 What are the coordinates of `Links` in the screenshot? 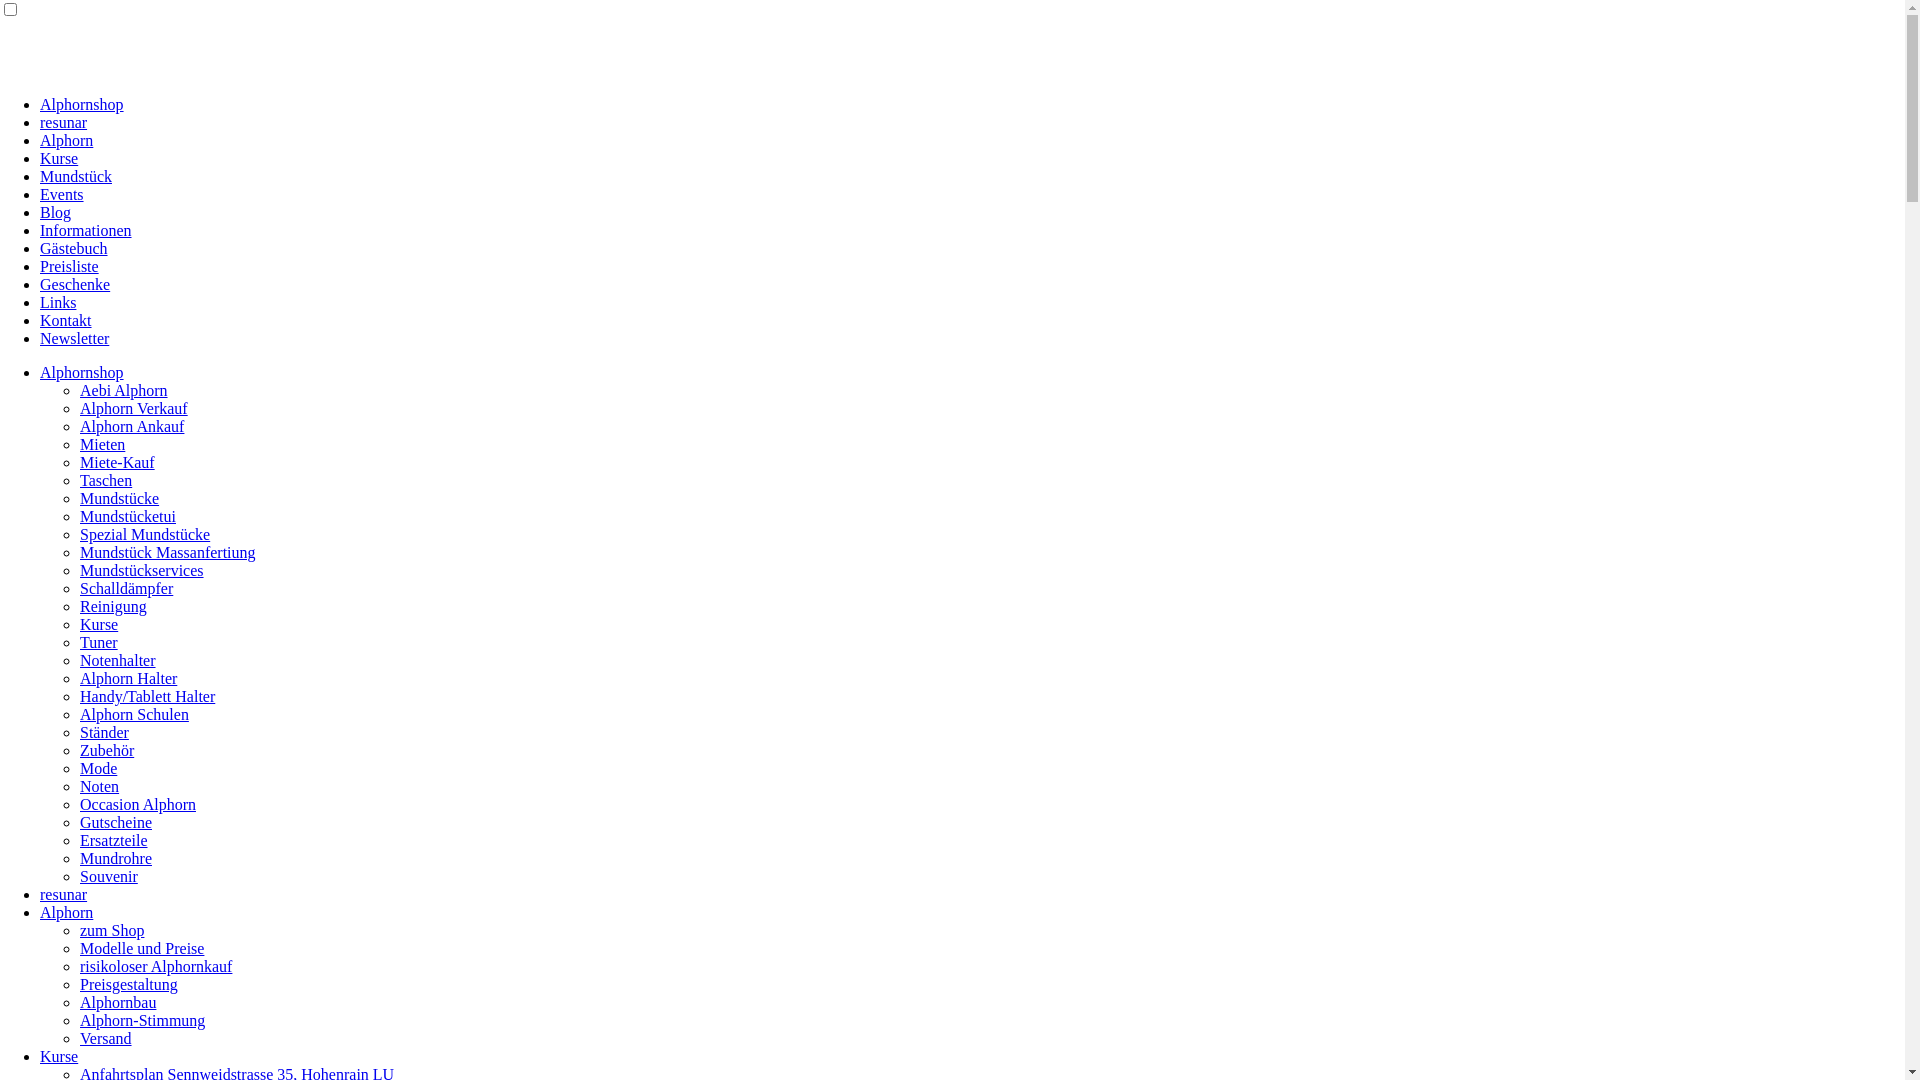 It's located at (58, 302).